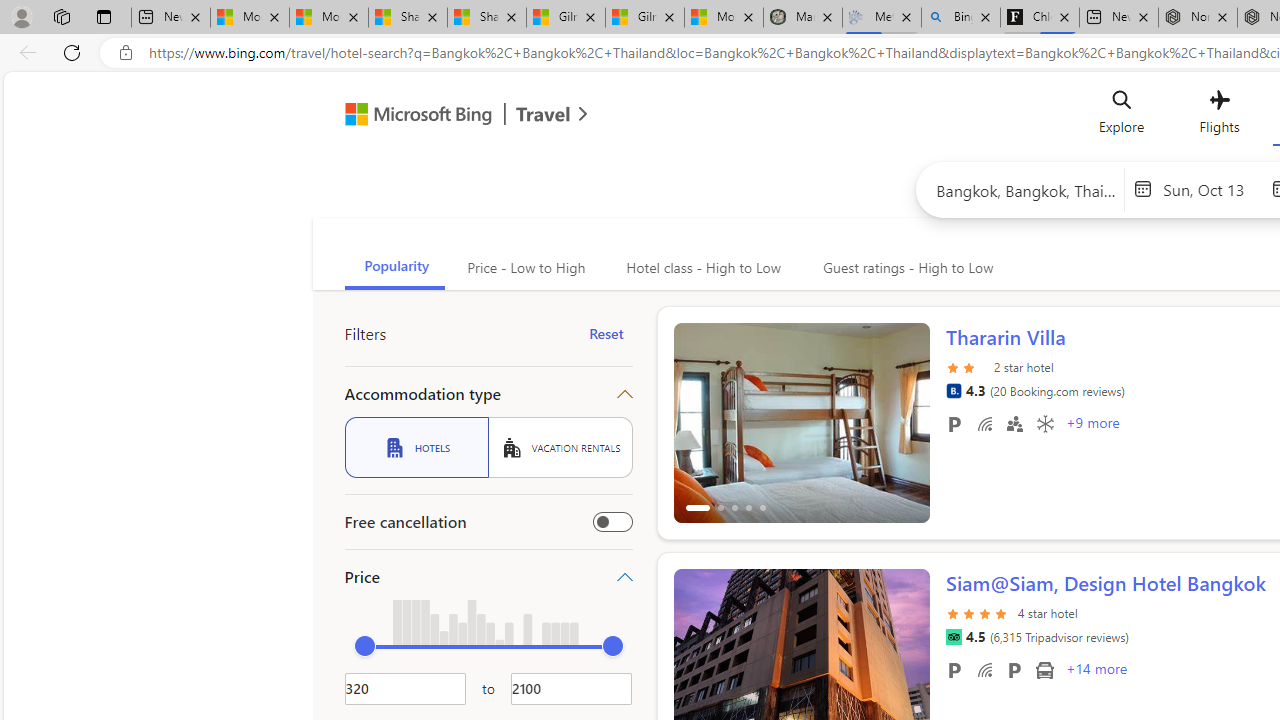  What do you see at coordinates (802, 422) in the screenshot?
I see `Slide 1` at bounding box center [802, 422].